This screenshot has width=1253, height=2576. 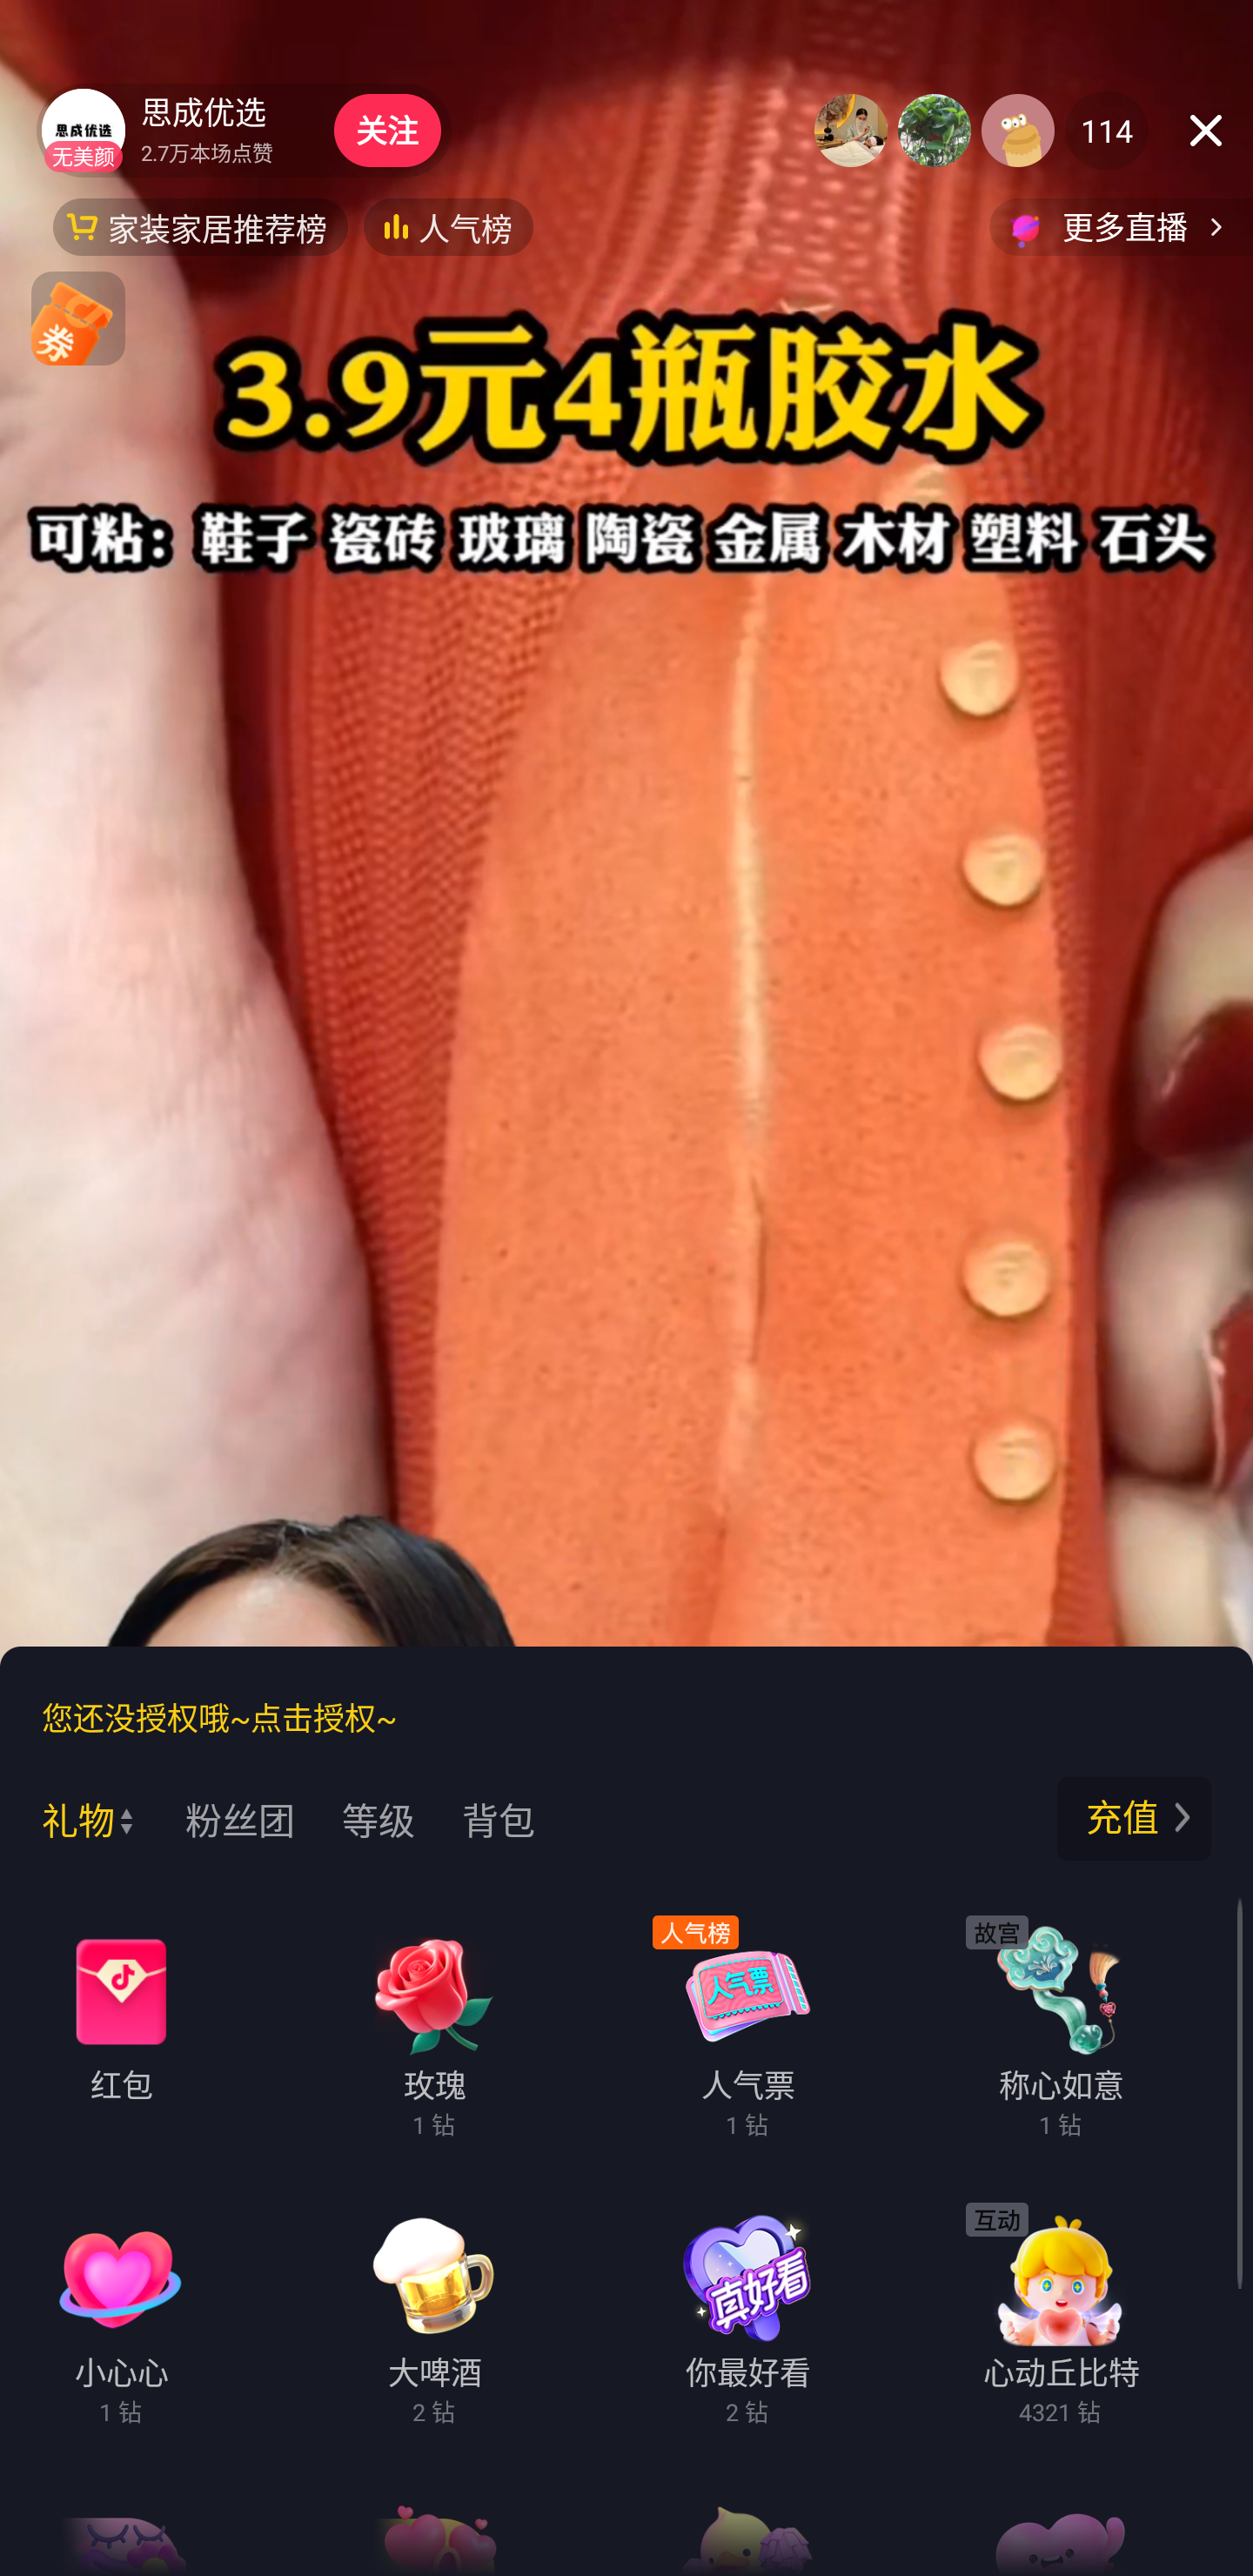 I want to click on 您还没授权哦~点击授权~, so click(x=219, y=1716).